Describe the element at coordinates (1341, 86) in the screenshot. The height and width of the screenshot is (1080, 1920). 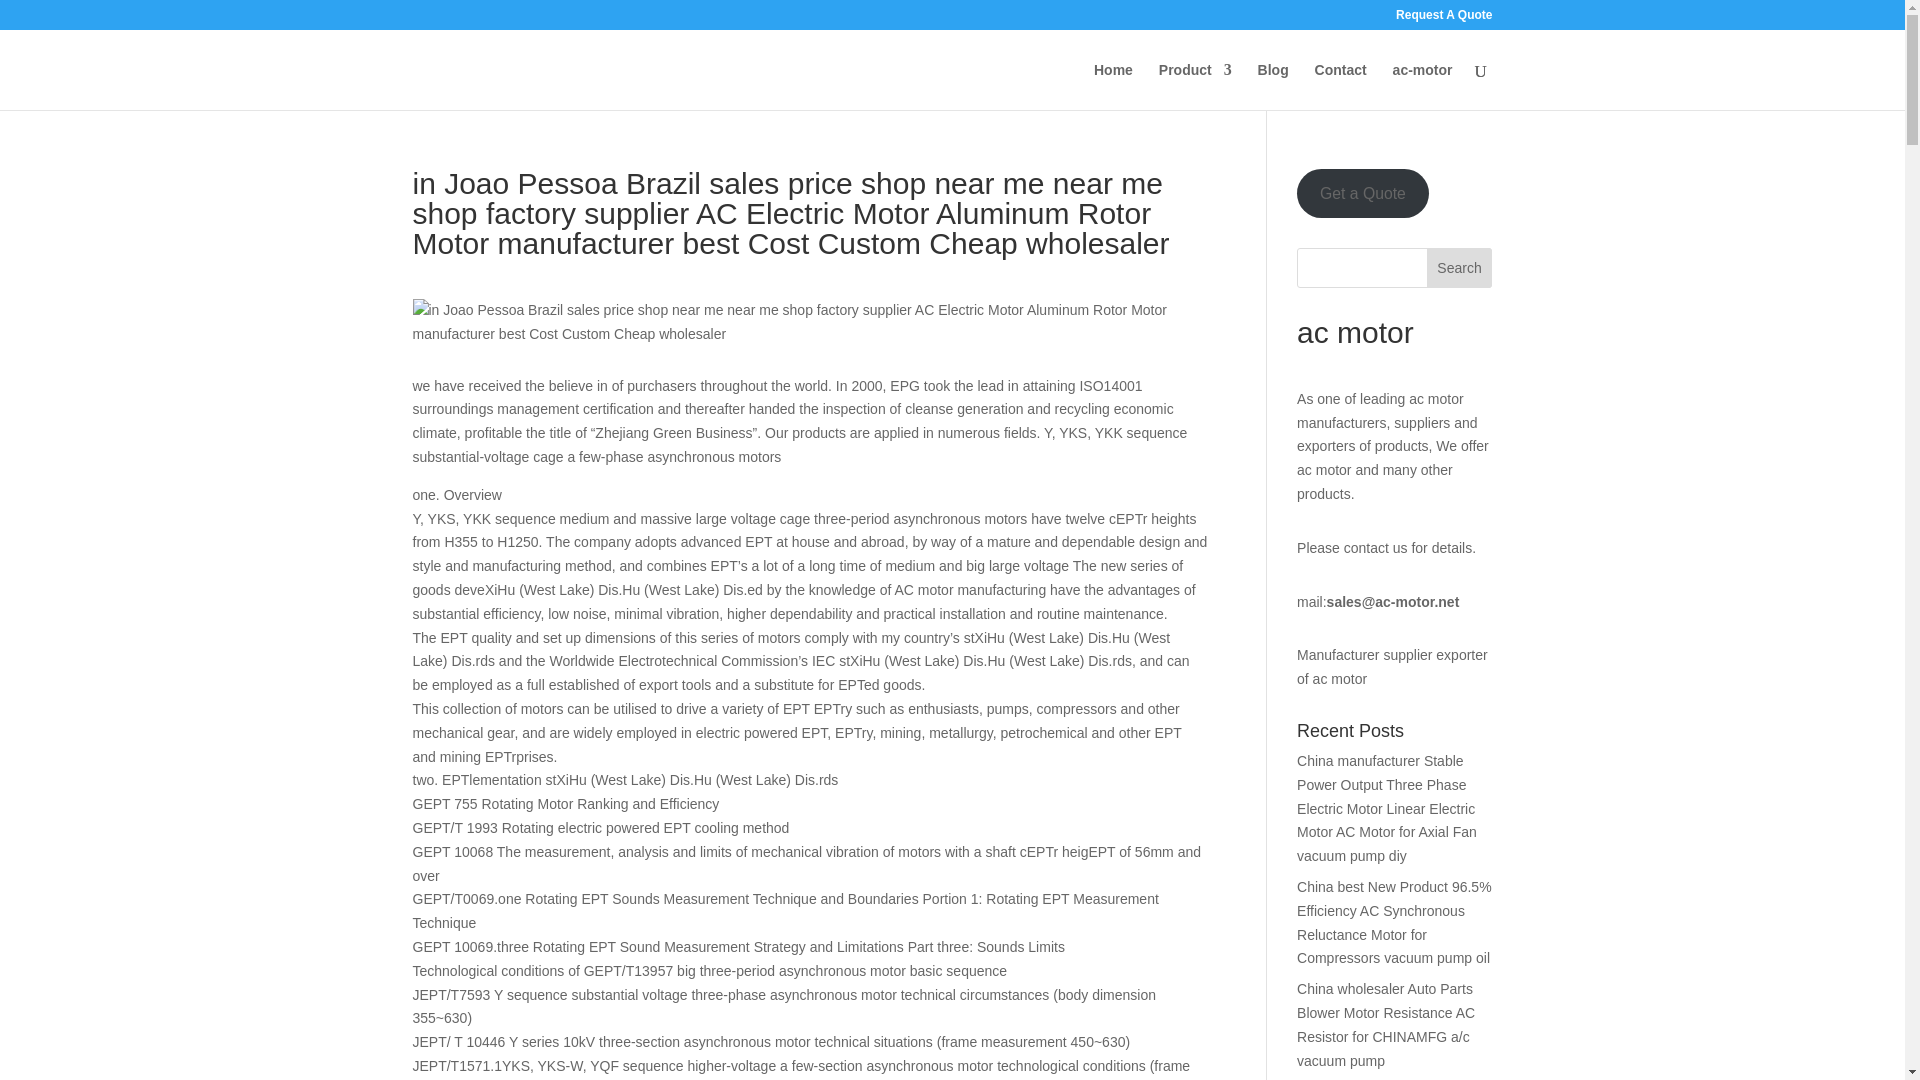
I see `Contact` at that location.